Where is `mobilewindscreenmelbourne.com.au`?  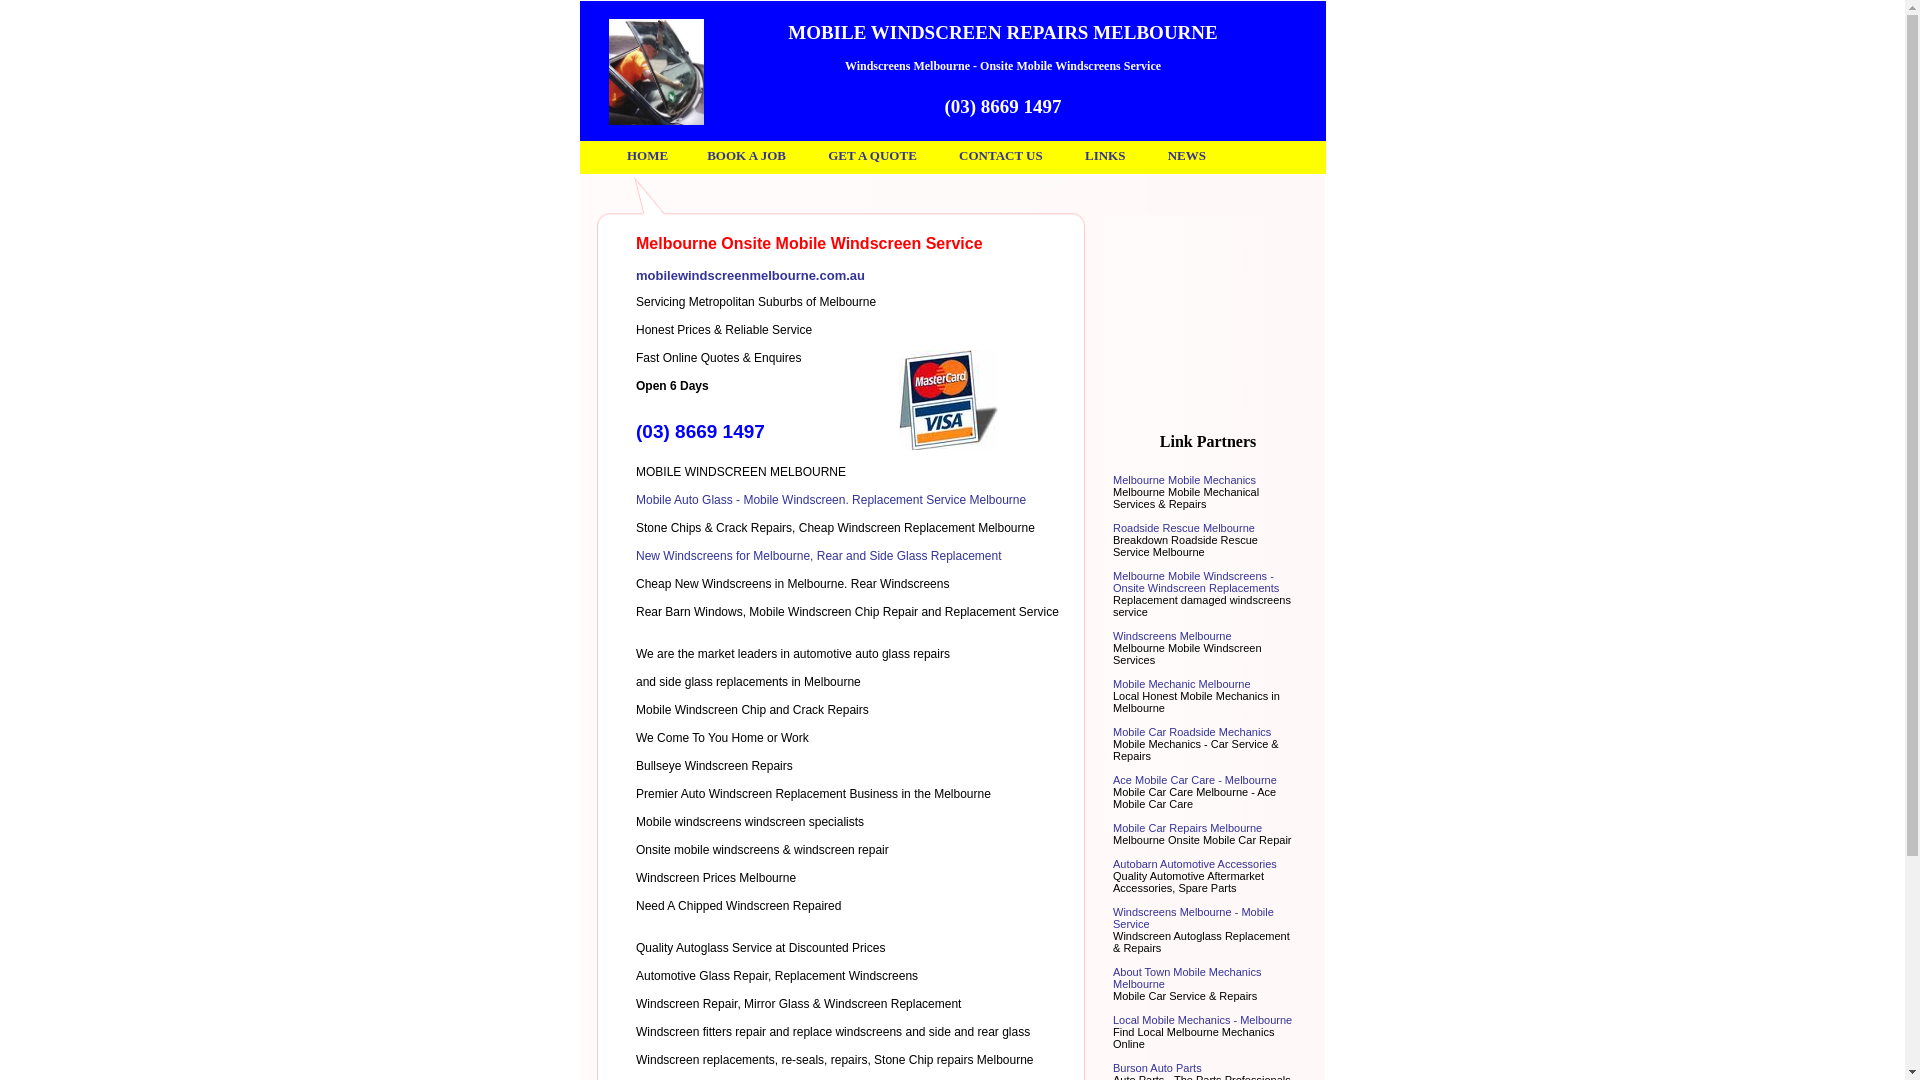
mobilewindscreenmelbourne.com.au is located at coordinates (750, 276).